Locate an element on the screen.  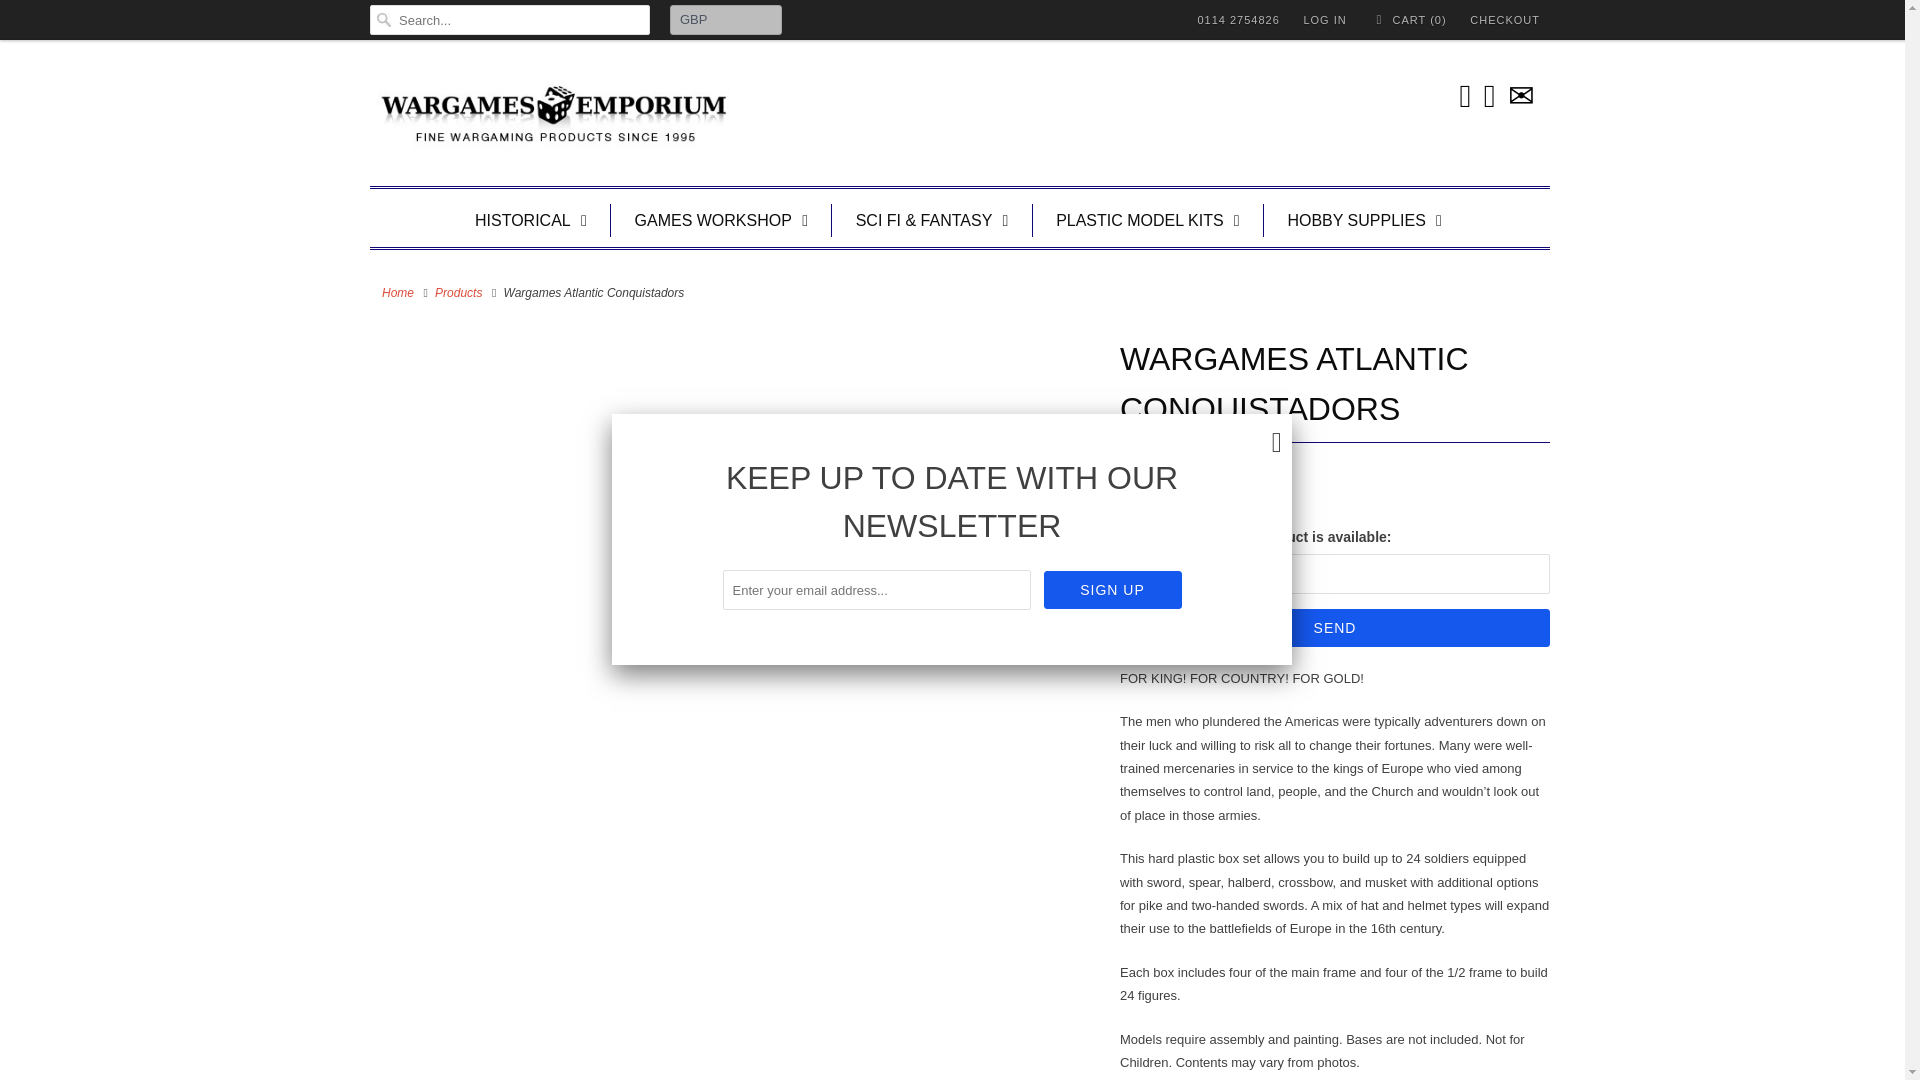
Send is located at coordinates (1334, 628).